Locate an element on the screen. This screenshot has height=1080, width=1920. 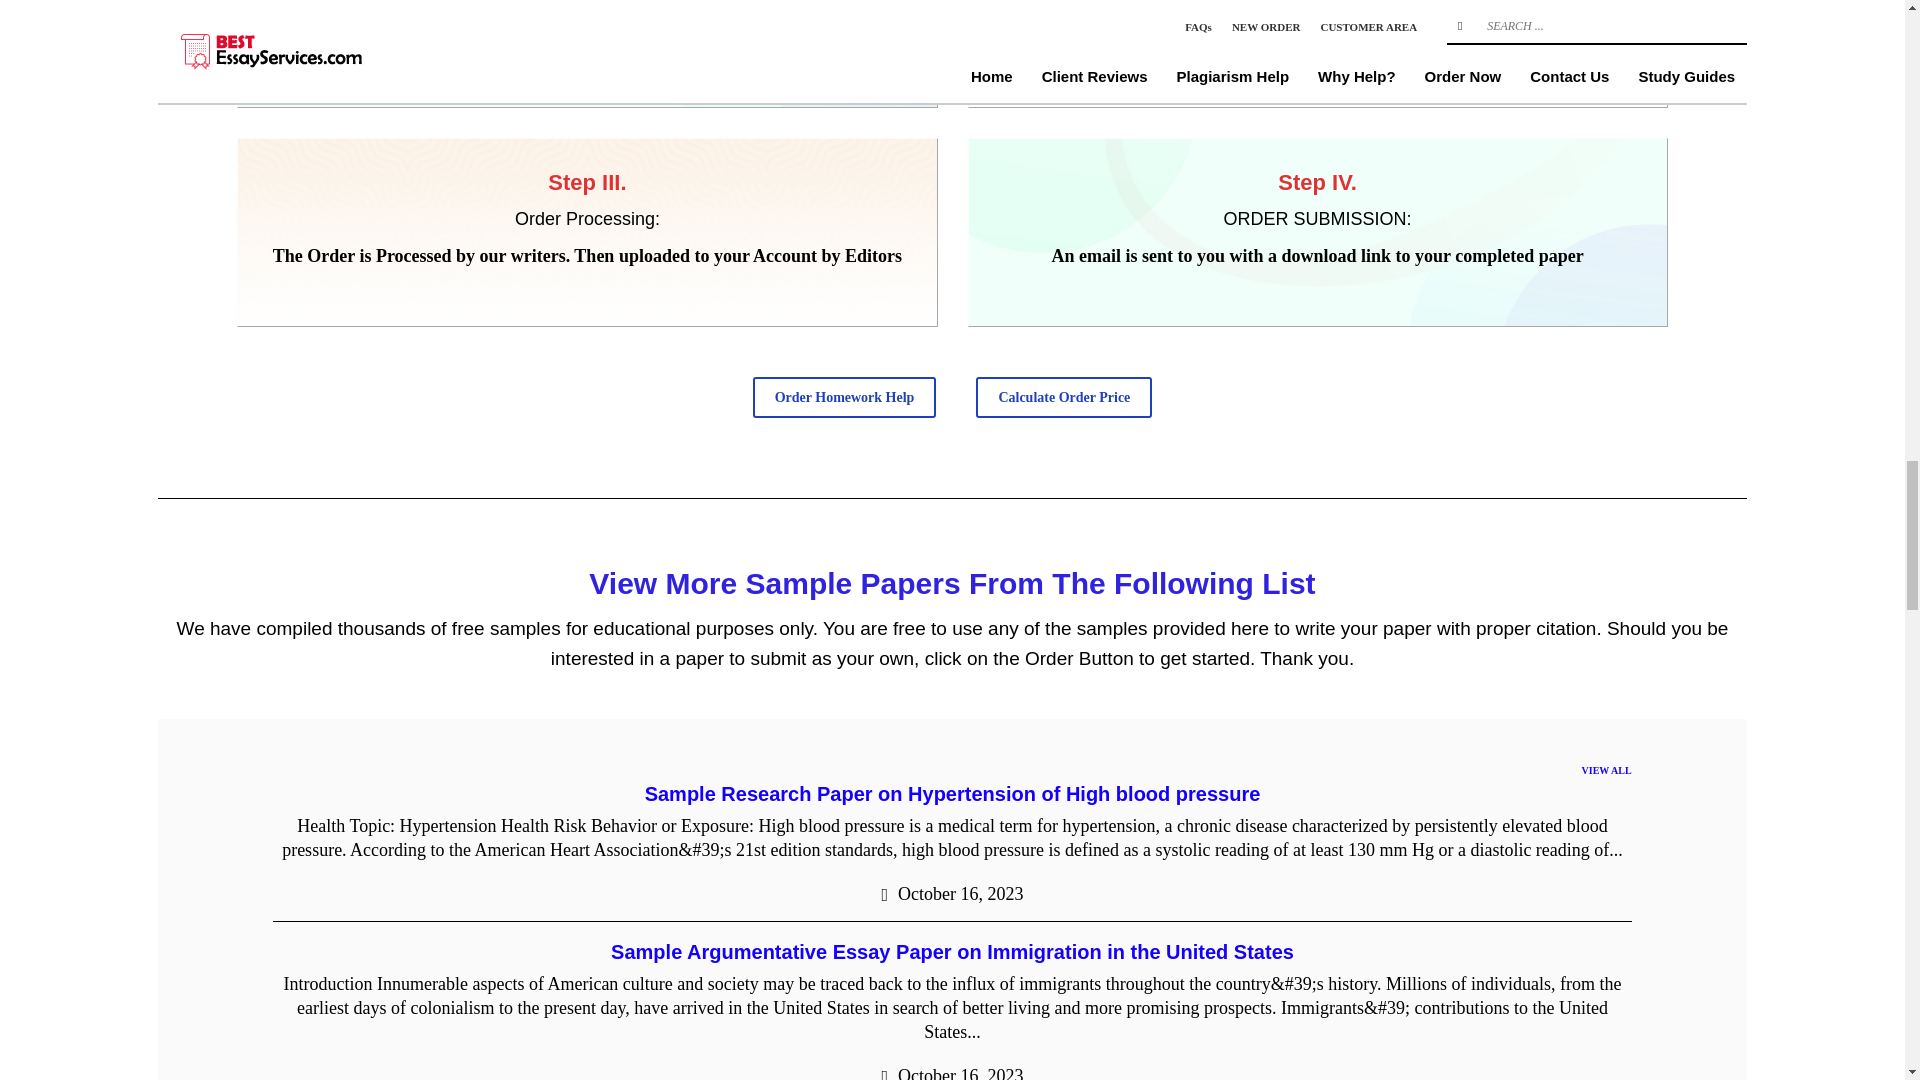
VIEW ALL is located at coordinates (1607, 771).